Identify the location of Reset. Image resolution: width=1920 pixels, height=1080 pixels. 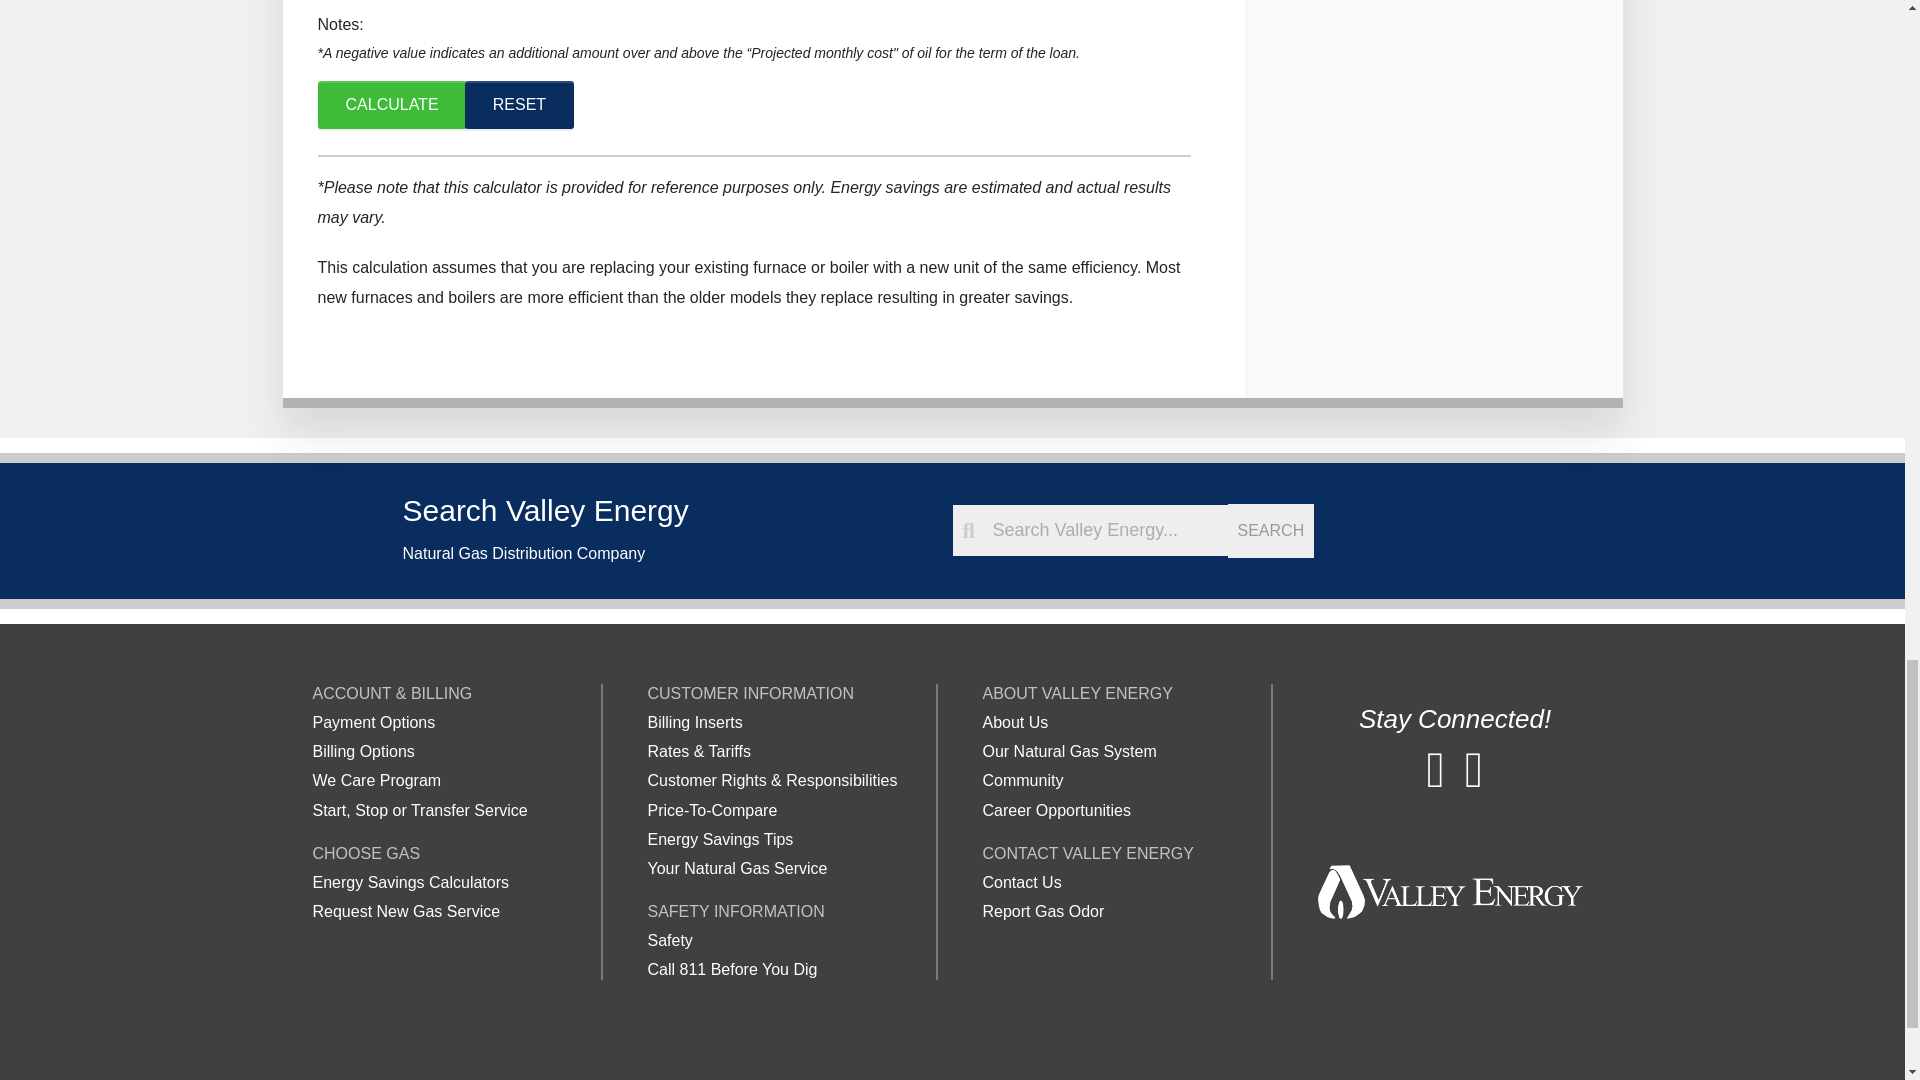
(519, 104).